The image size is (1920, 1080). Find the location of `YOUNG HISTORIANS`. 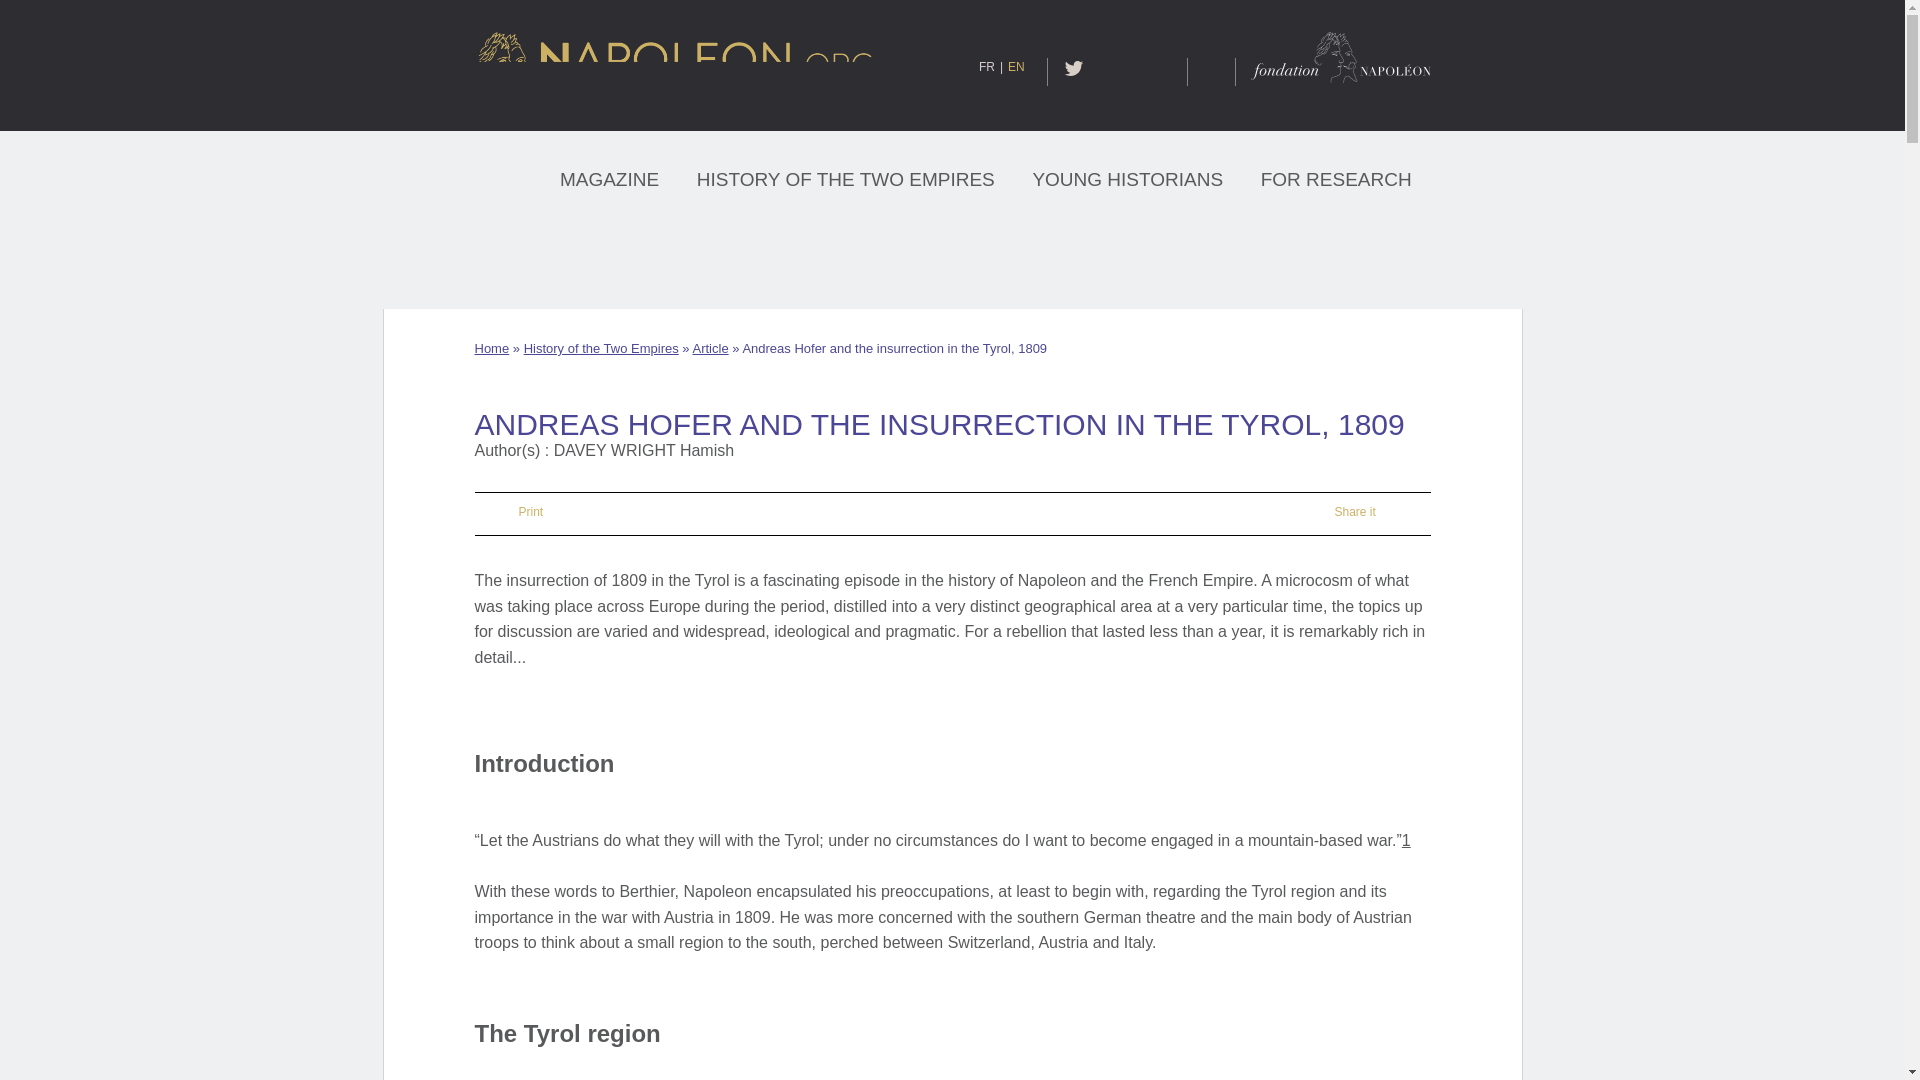

YOUNG HISTORIANS is located at coordinates (1128, 175).